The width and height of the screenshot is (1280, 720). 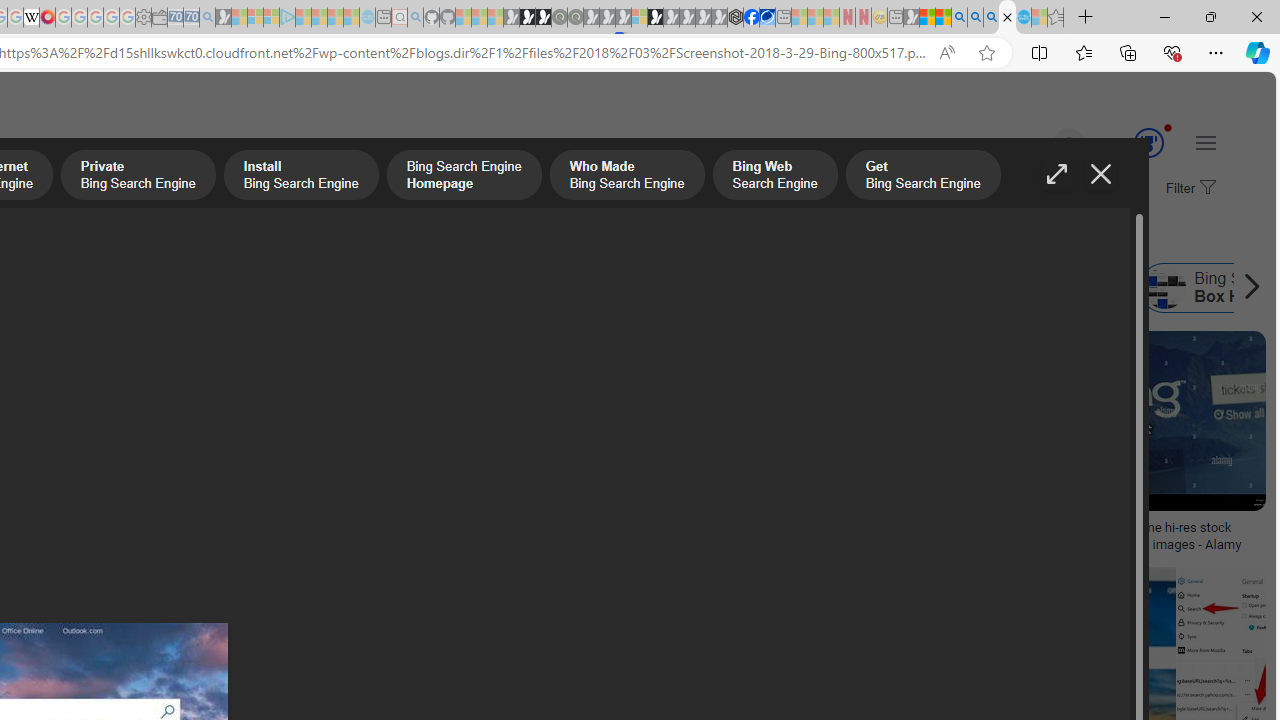 I want to click on AirNow.gov, so click(x=767, y=18).